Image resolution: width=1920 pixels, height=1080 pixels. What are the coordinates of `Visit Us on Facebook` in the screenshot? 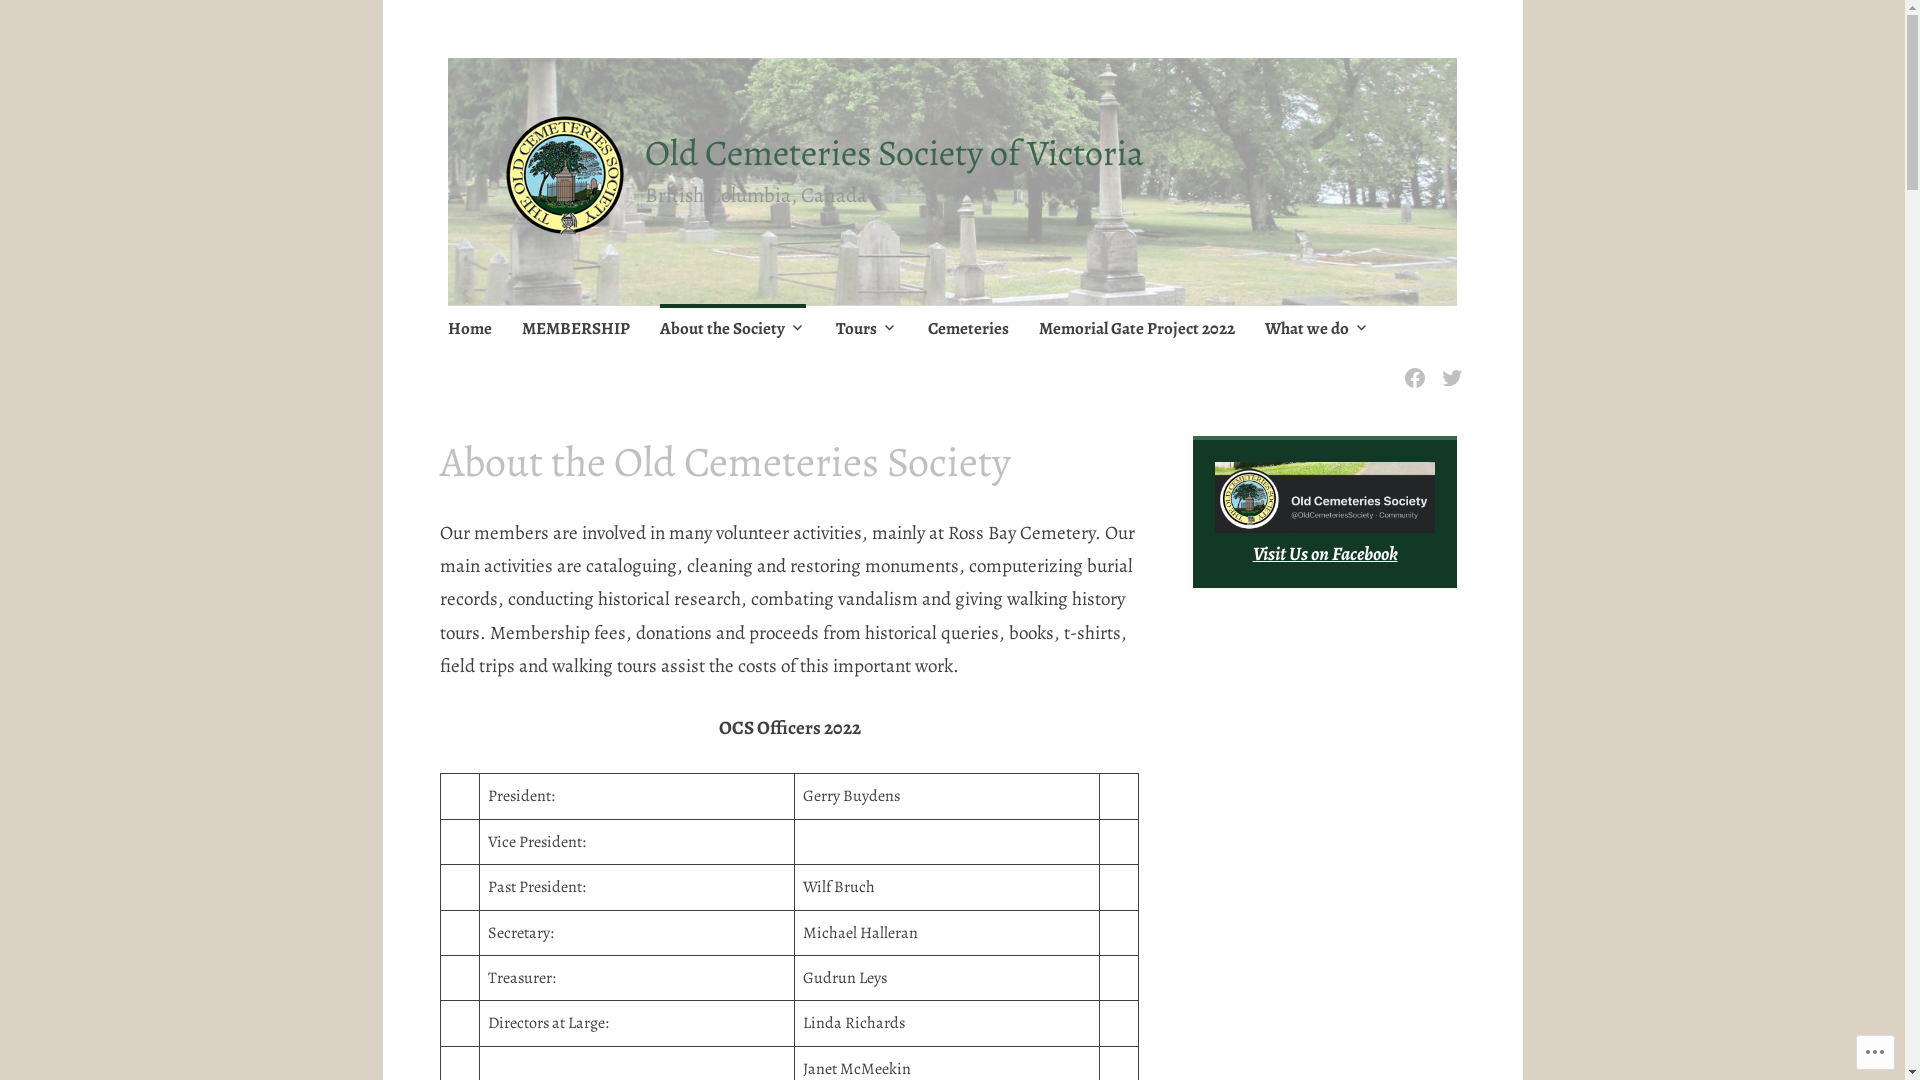 It's located at (1326, 554).